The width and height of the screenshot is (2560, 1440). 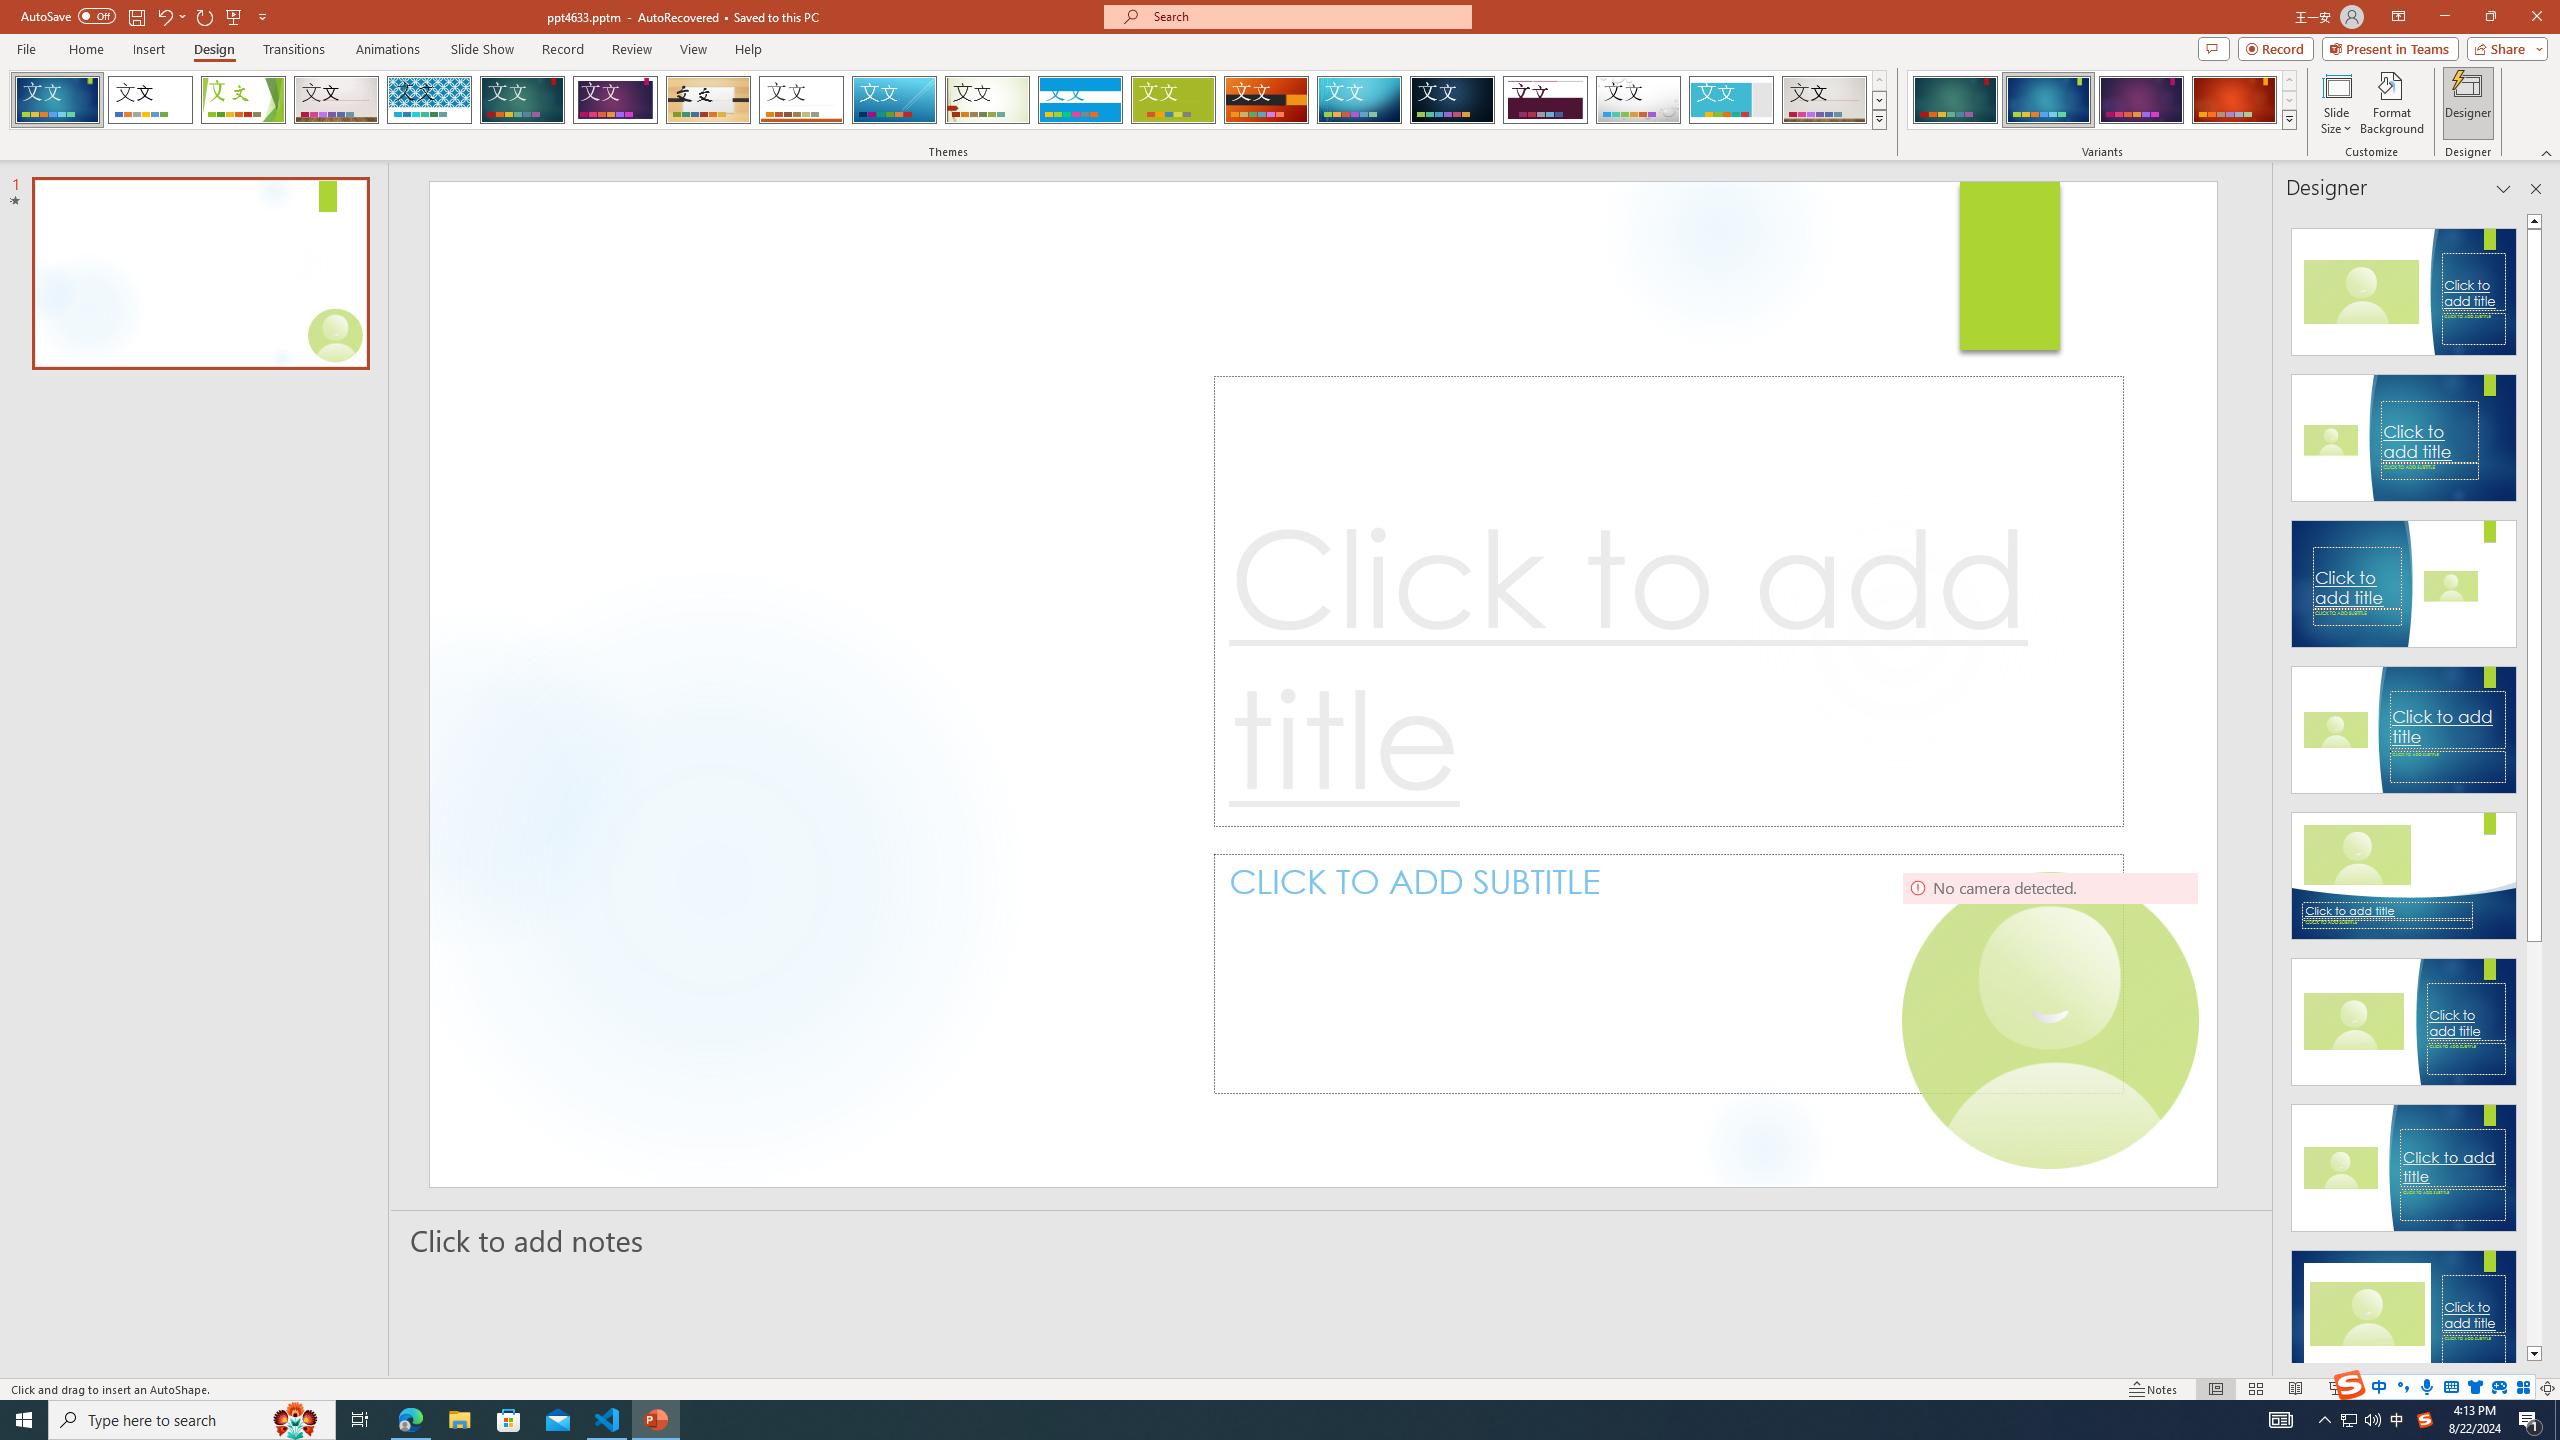 What do you see at coordinates (1955, 100) in the screenshot?
I see `Ion Variant 1` at bounding box center [1955, 100].